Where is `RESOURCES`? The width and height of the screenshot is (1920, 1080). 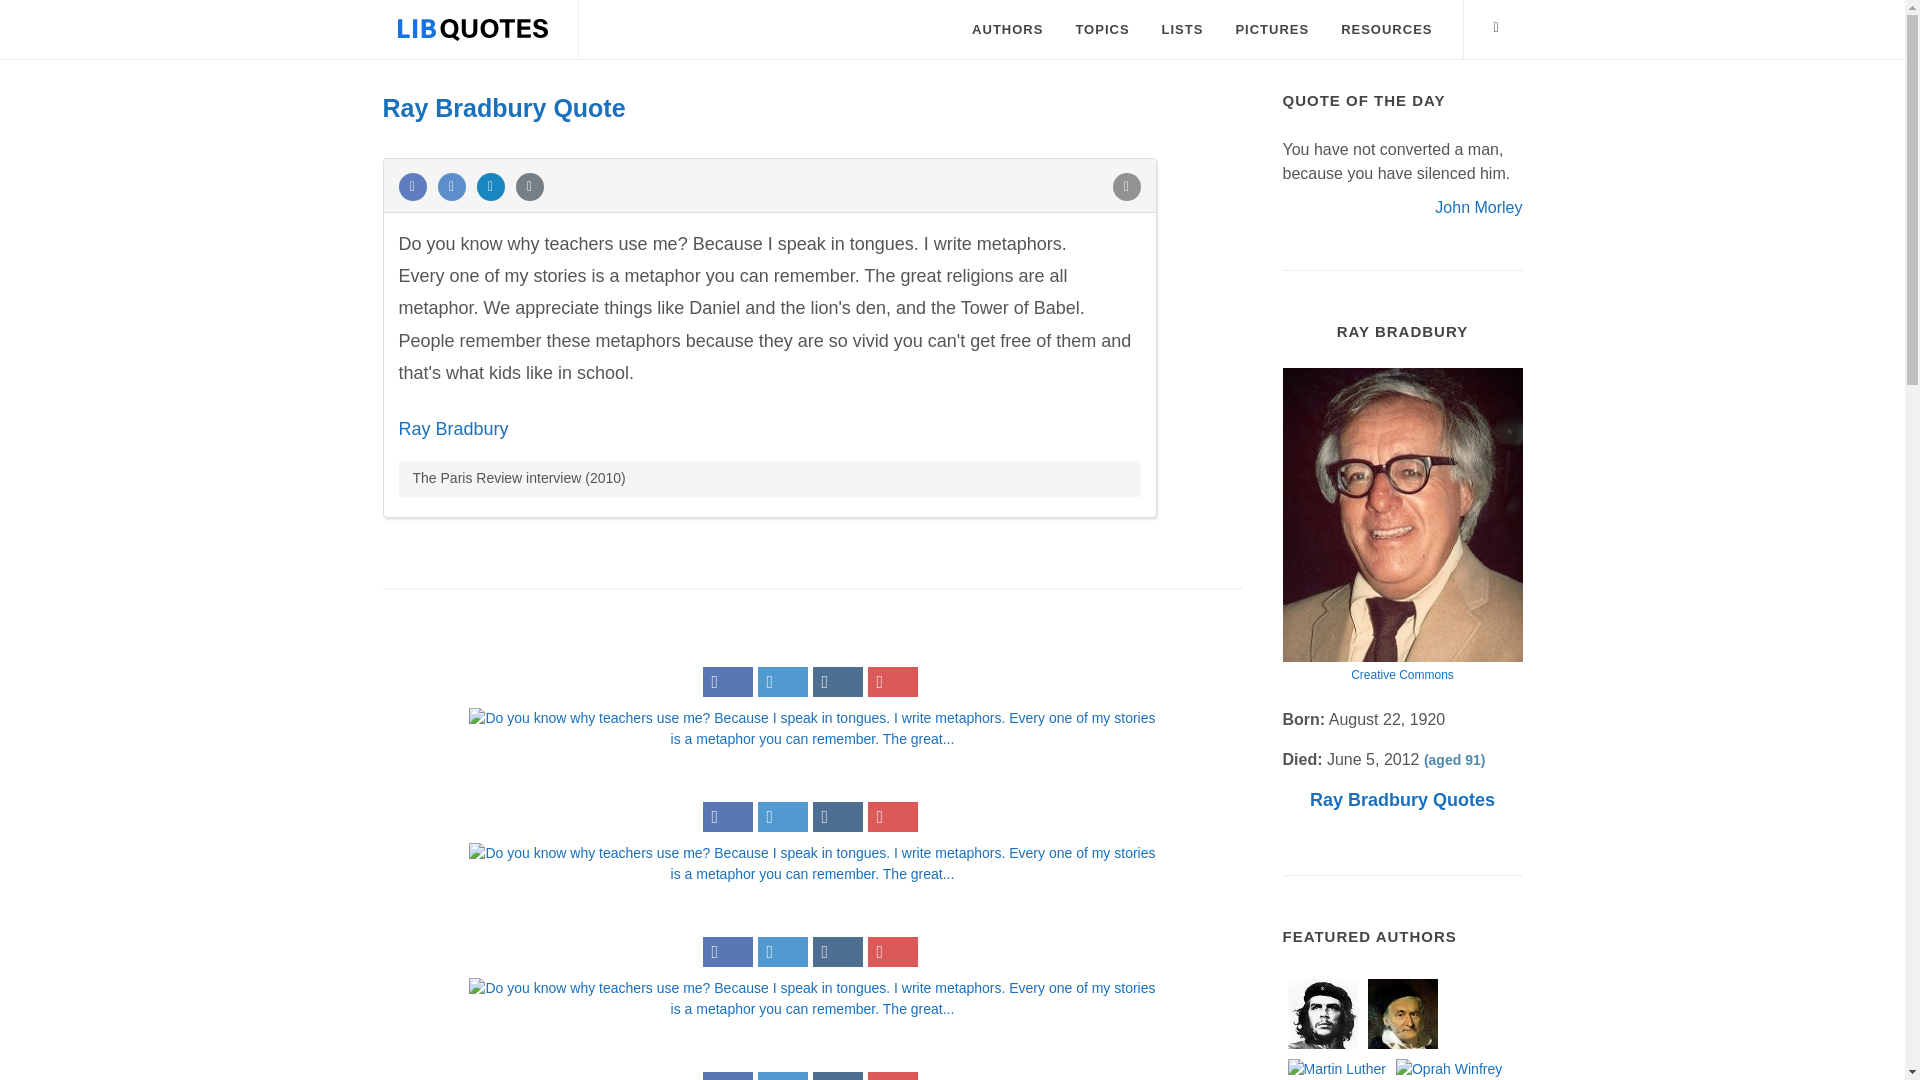
RESOURCES is located at coordinates (1386, 30).